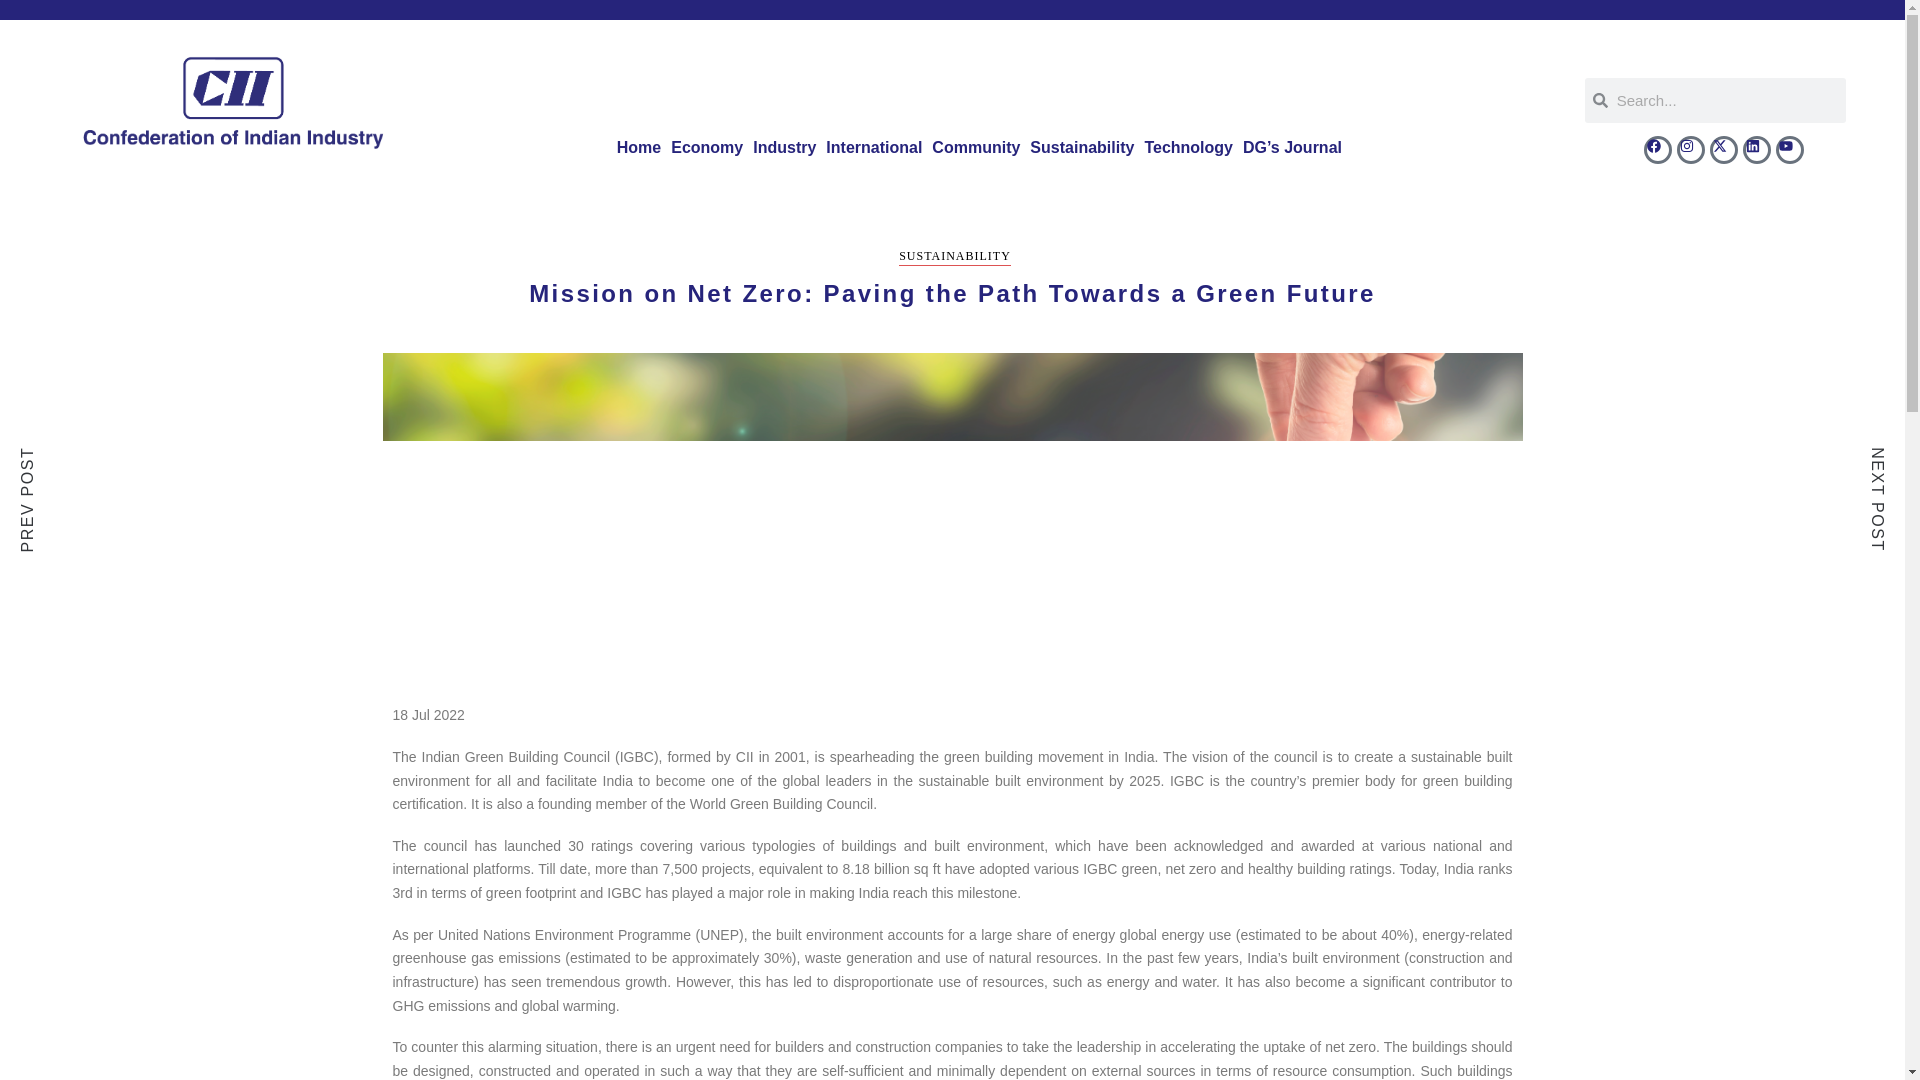  What do you see at coordinates (954, 257) in the screenshot?
I see `SUSTAINABILITY` at bounding box center [954, 257].